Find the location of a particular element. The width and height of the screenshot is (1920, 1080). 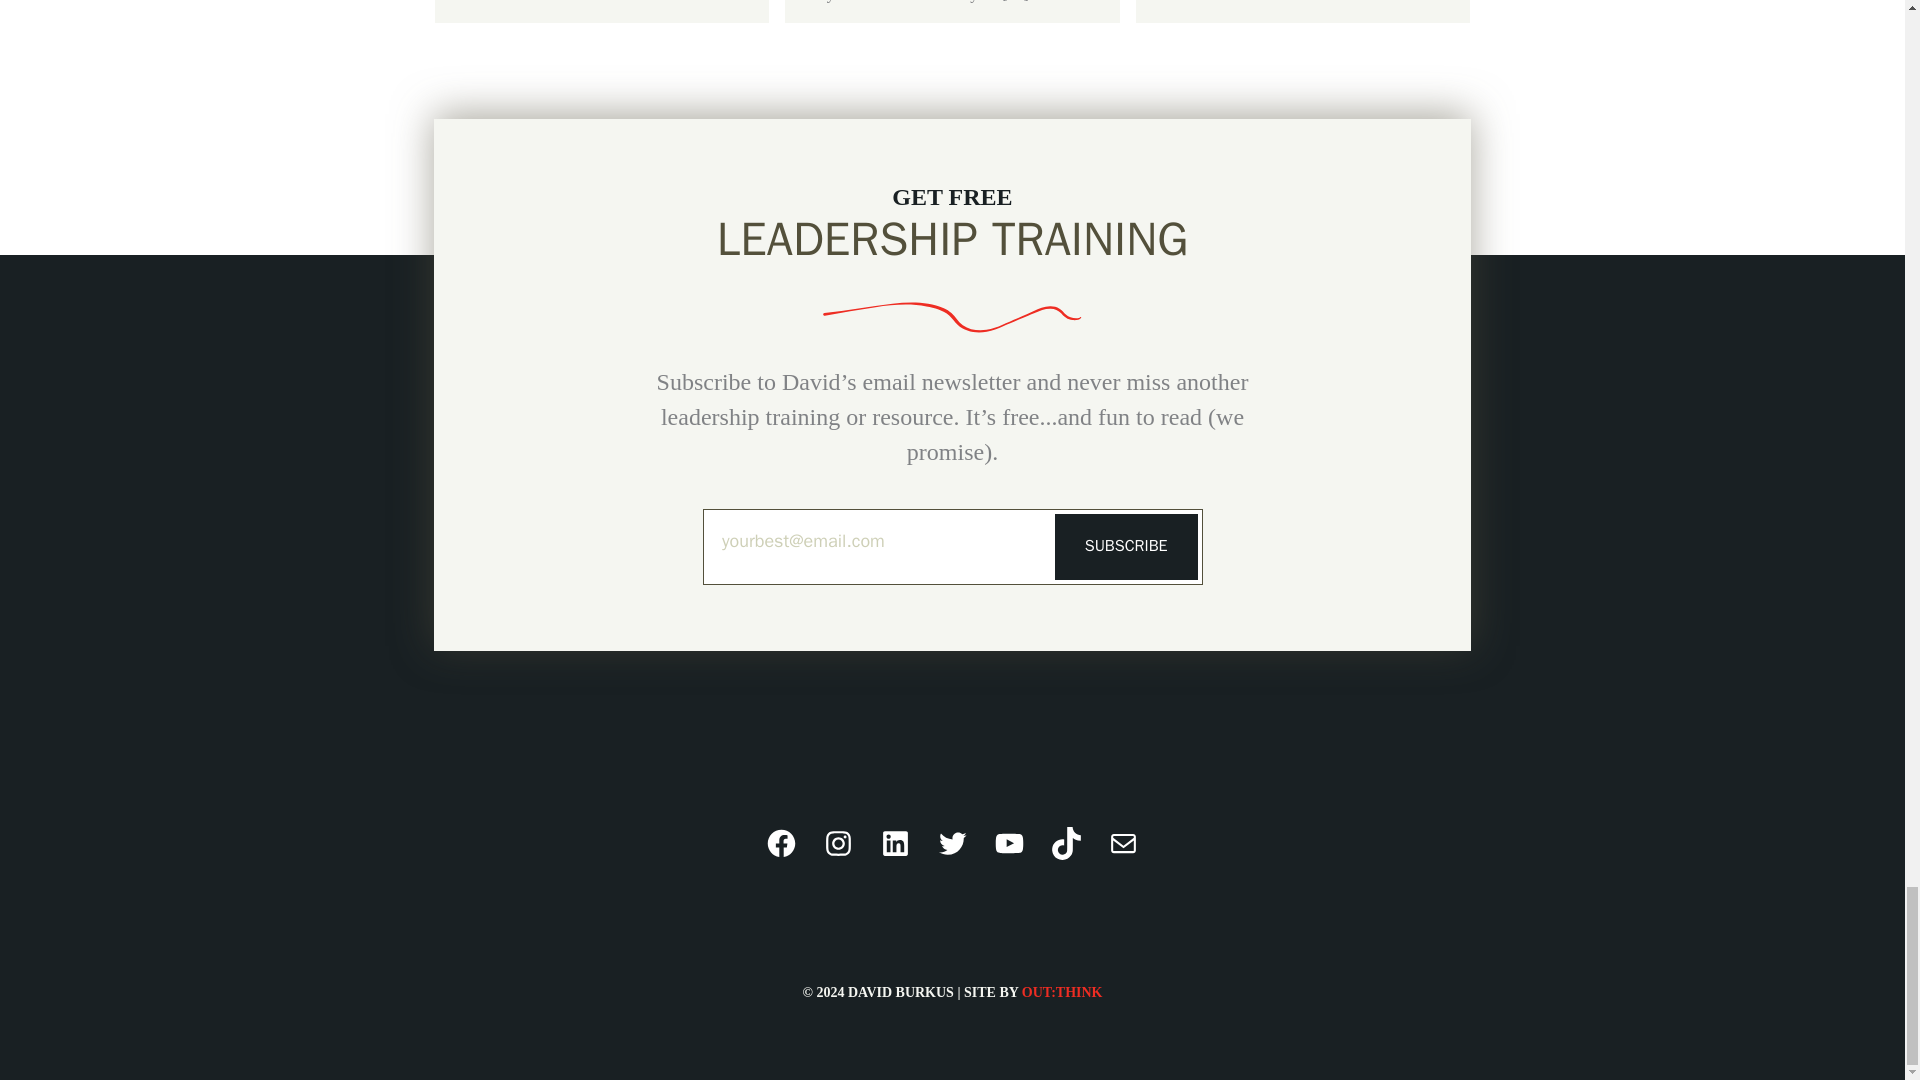

Facebook is located at coordinates (781, 843).